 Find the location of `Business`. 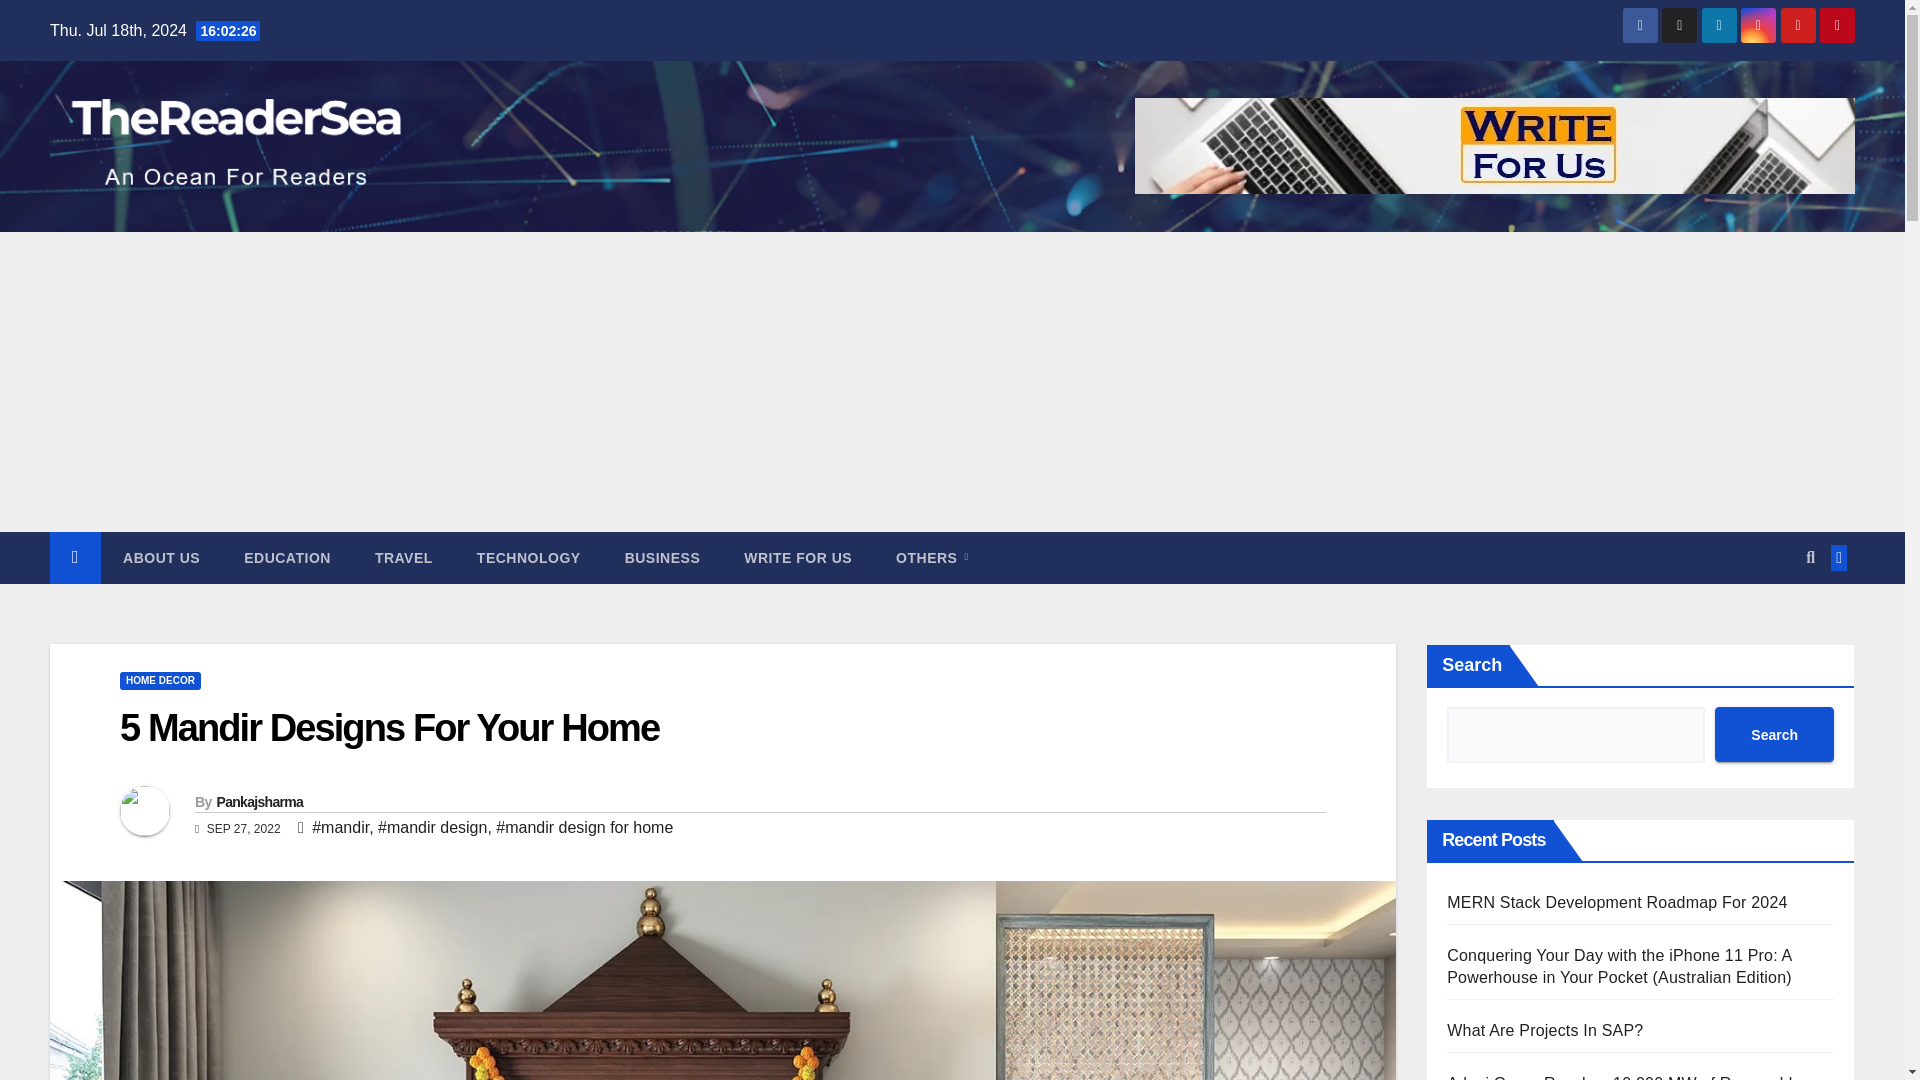

Business is located at coordinates (662, 558).